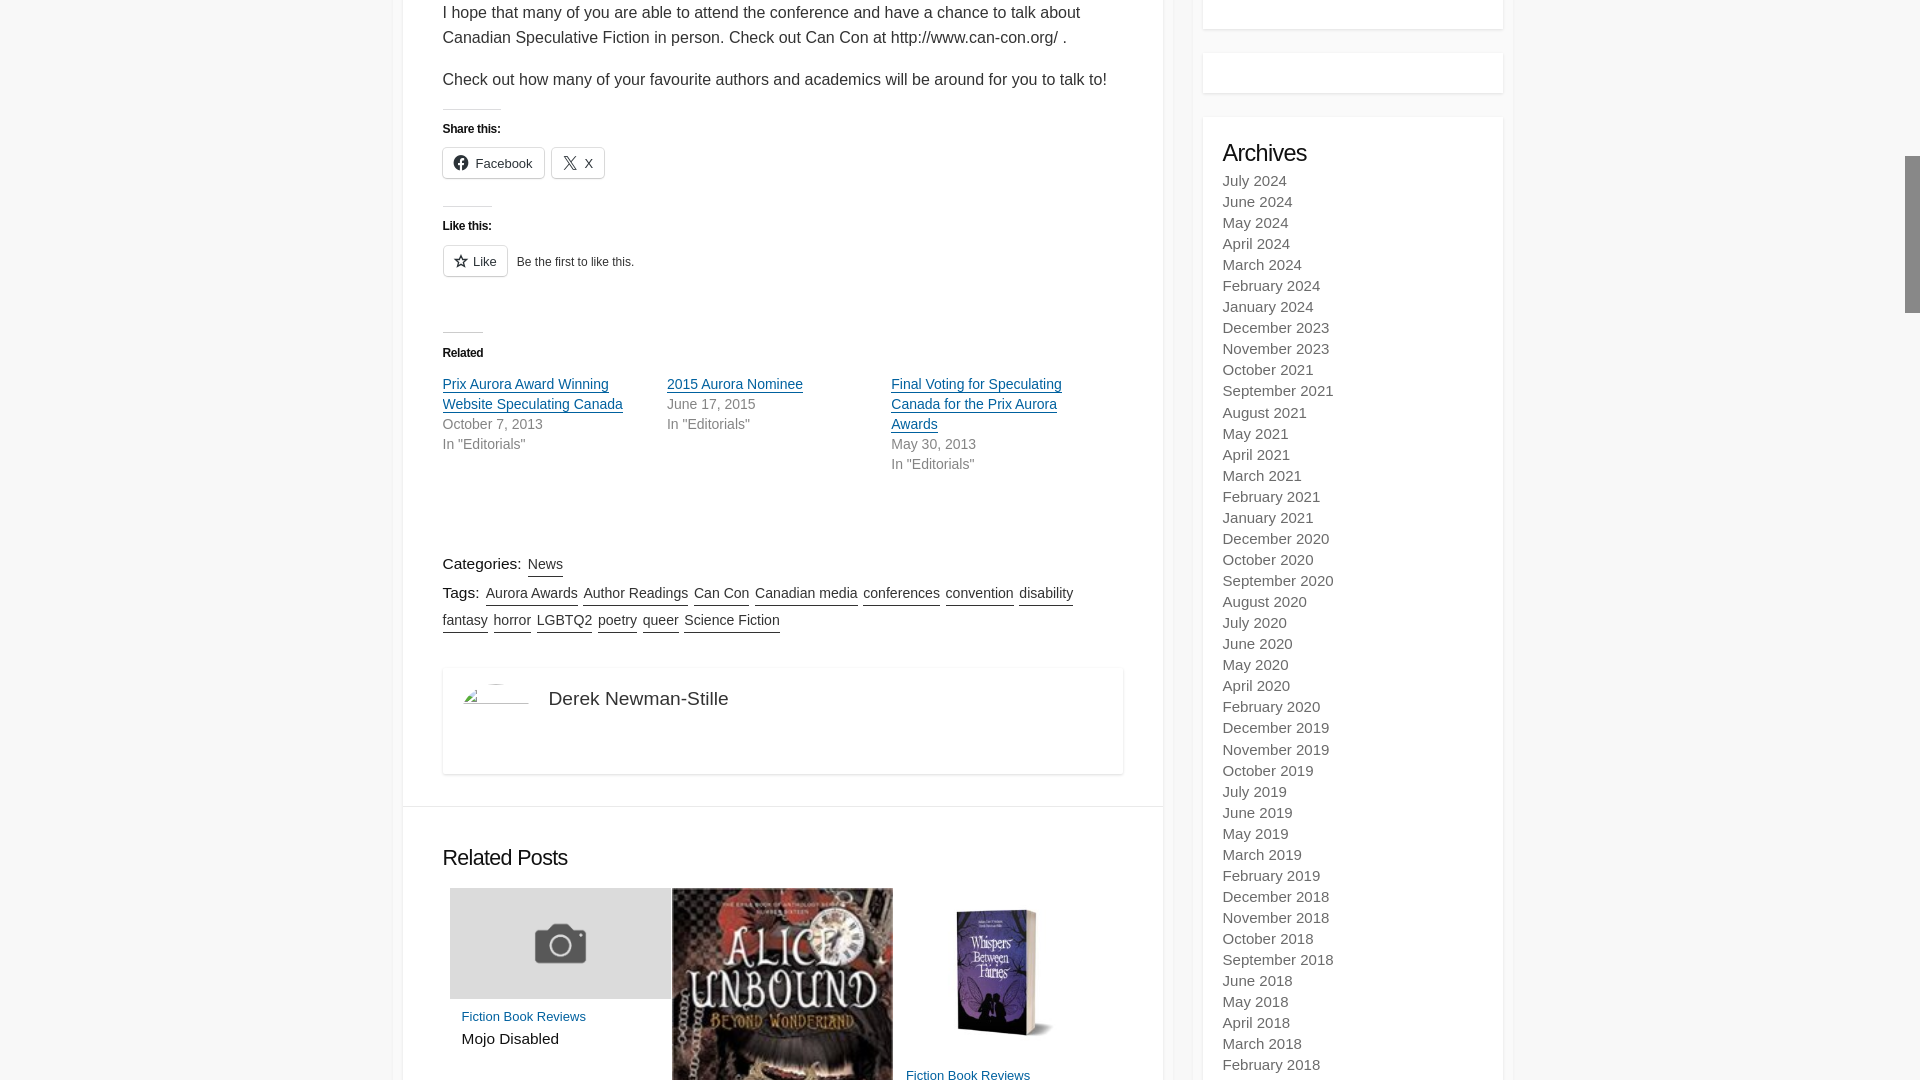  What do you see at coordinates (561, 1038) in the screenshot?
I see `Mojo Disabled` at bounding box center [561, 1038].